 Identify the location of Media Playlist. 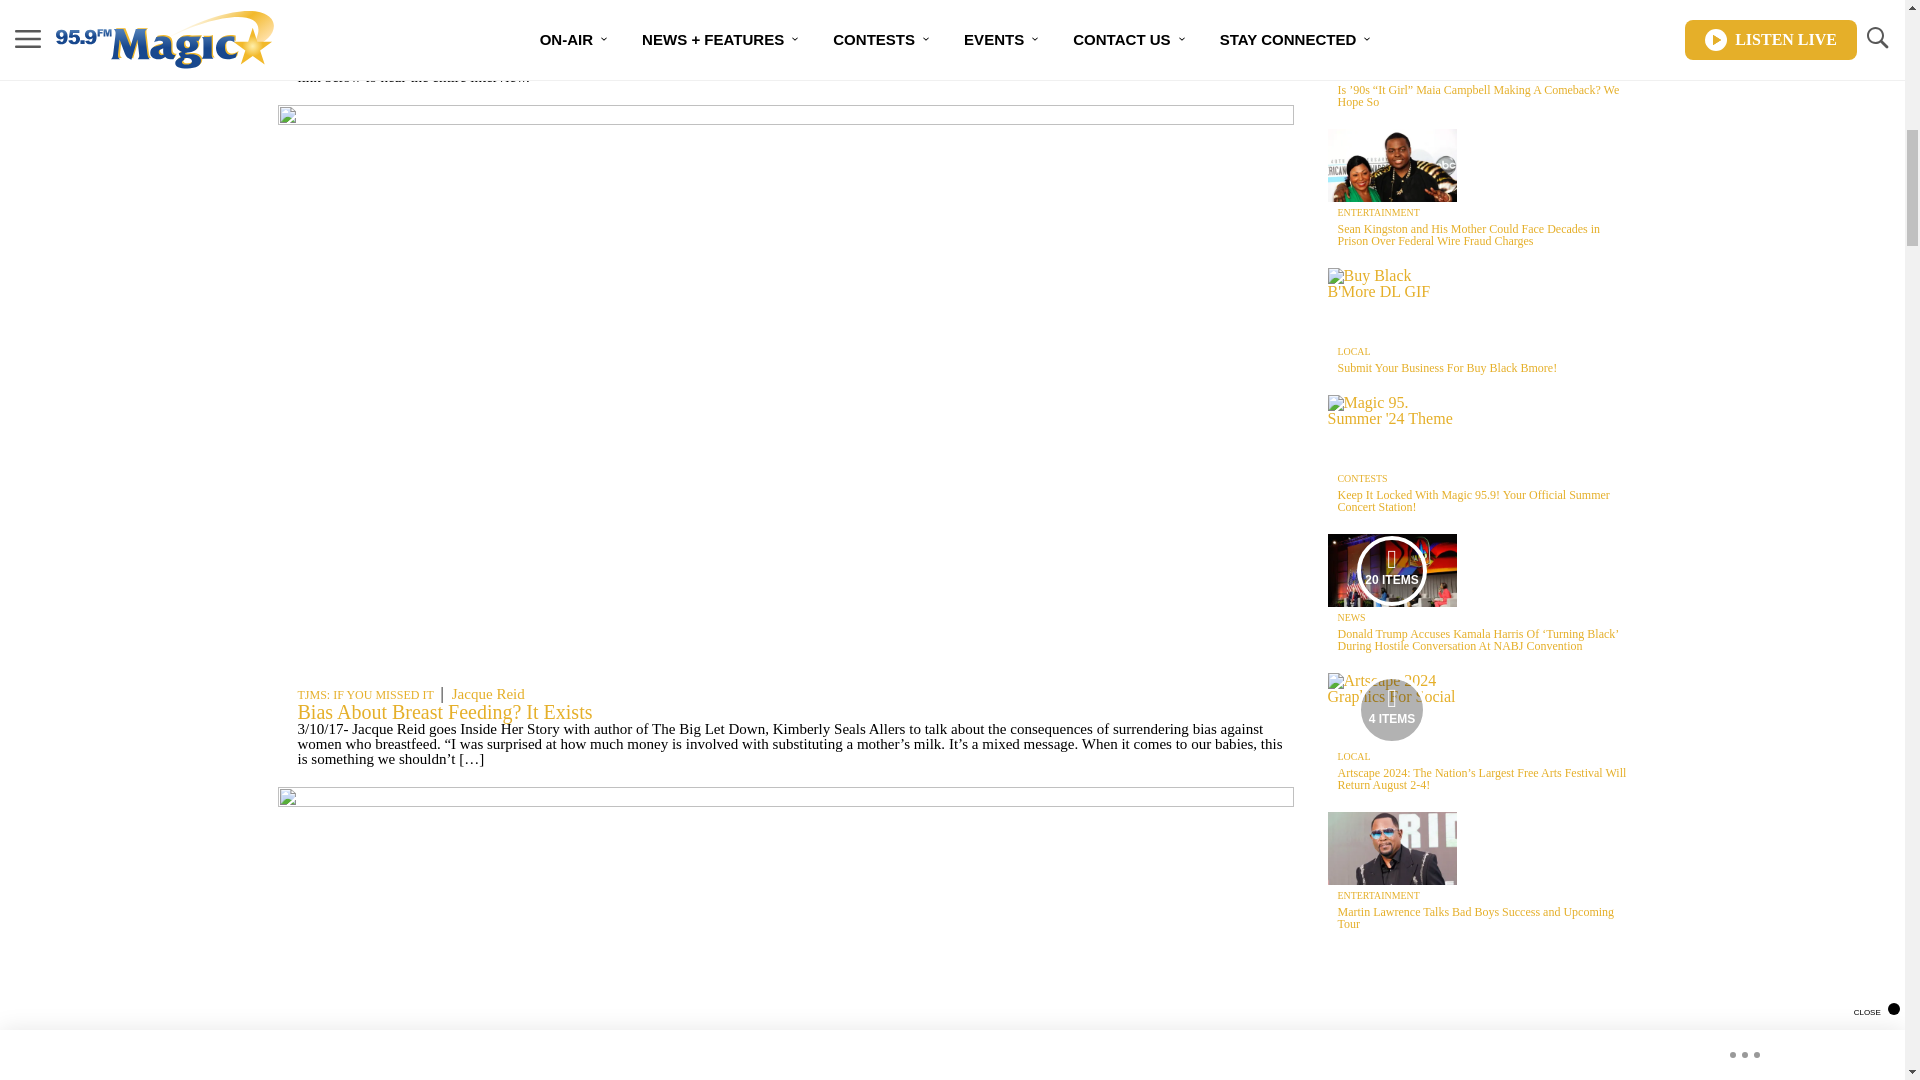
(1392, 708).